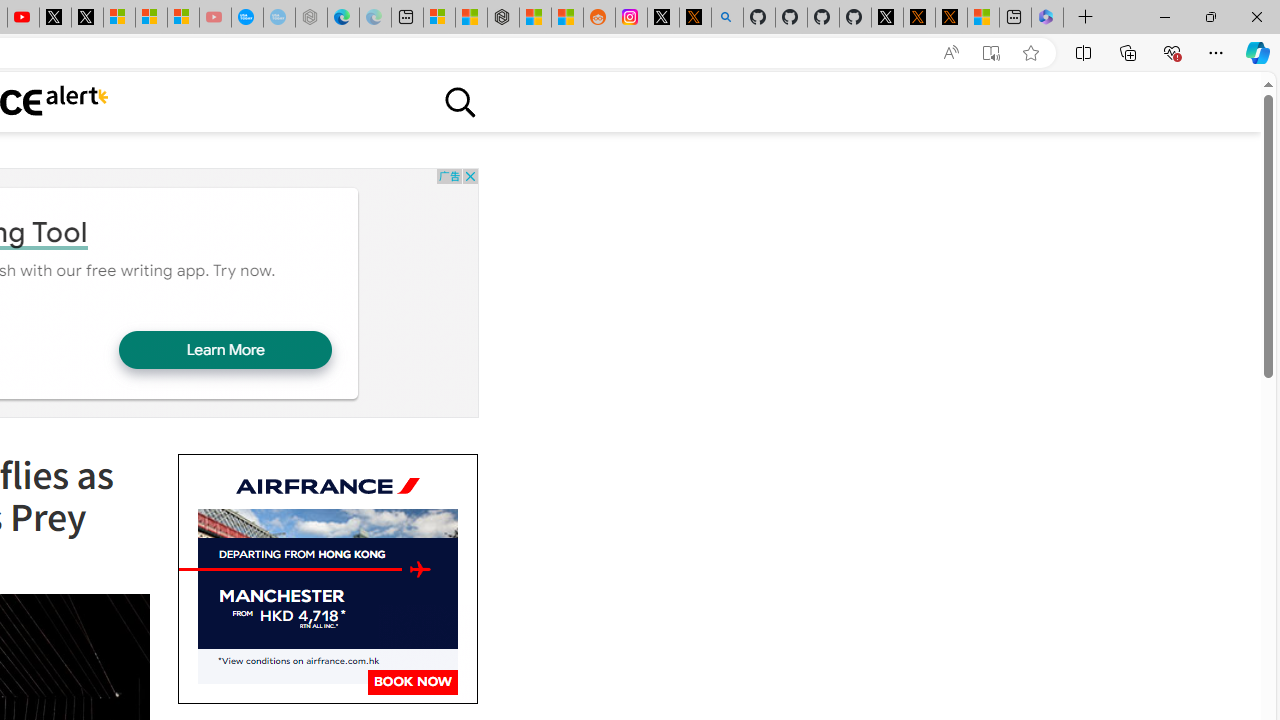 This screenshot has height=720, width=1280. I want to click on Opinion: Op-Ed and Commentary - USA TODAY, so click(246, 18).